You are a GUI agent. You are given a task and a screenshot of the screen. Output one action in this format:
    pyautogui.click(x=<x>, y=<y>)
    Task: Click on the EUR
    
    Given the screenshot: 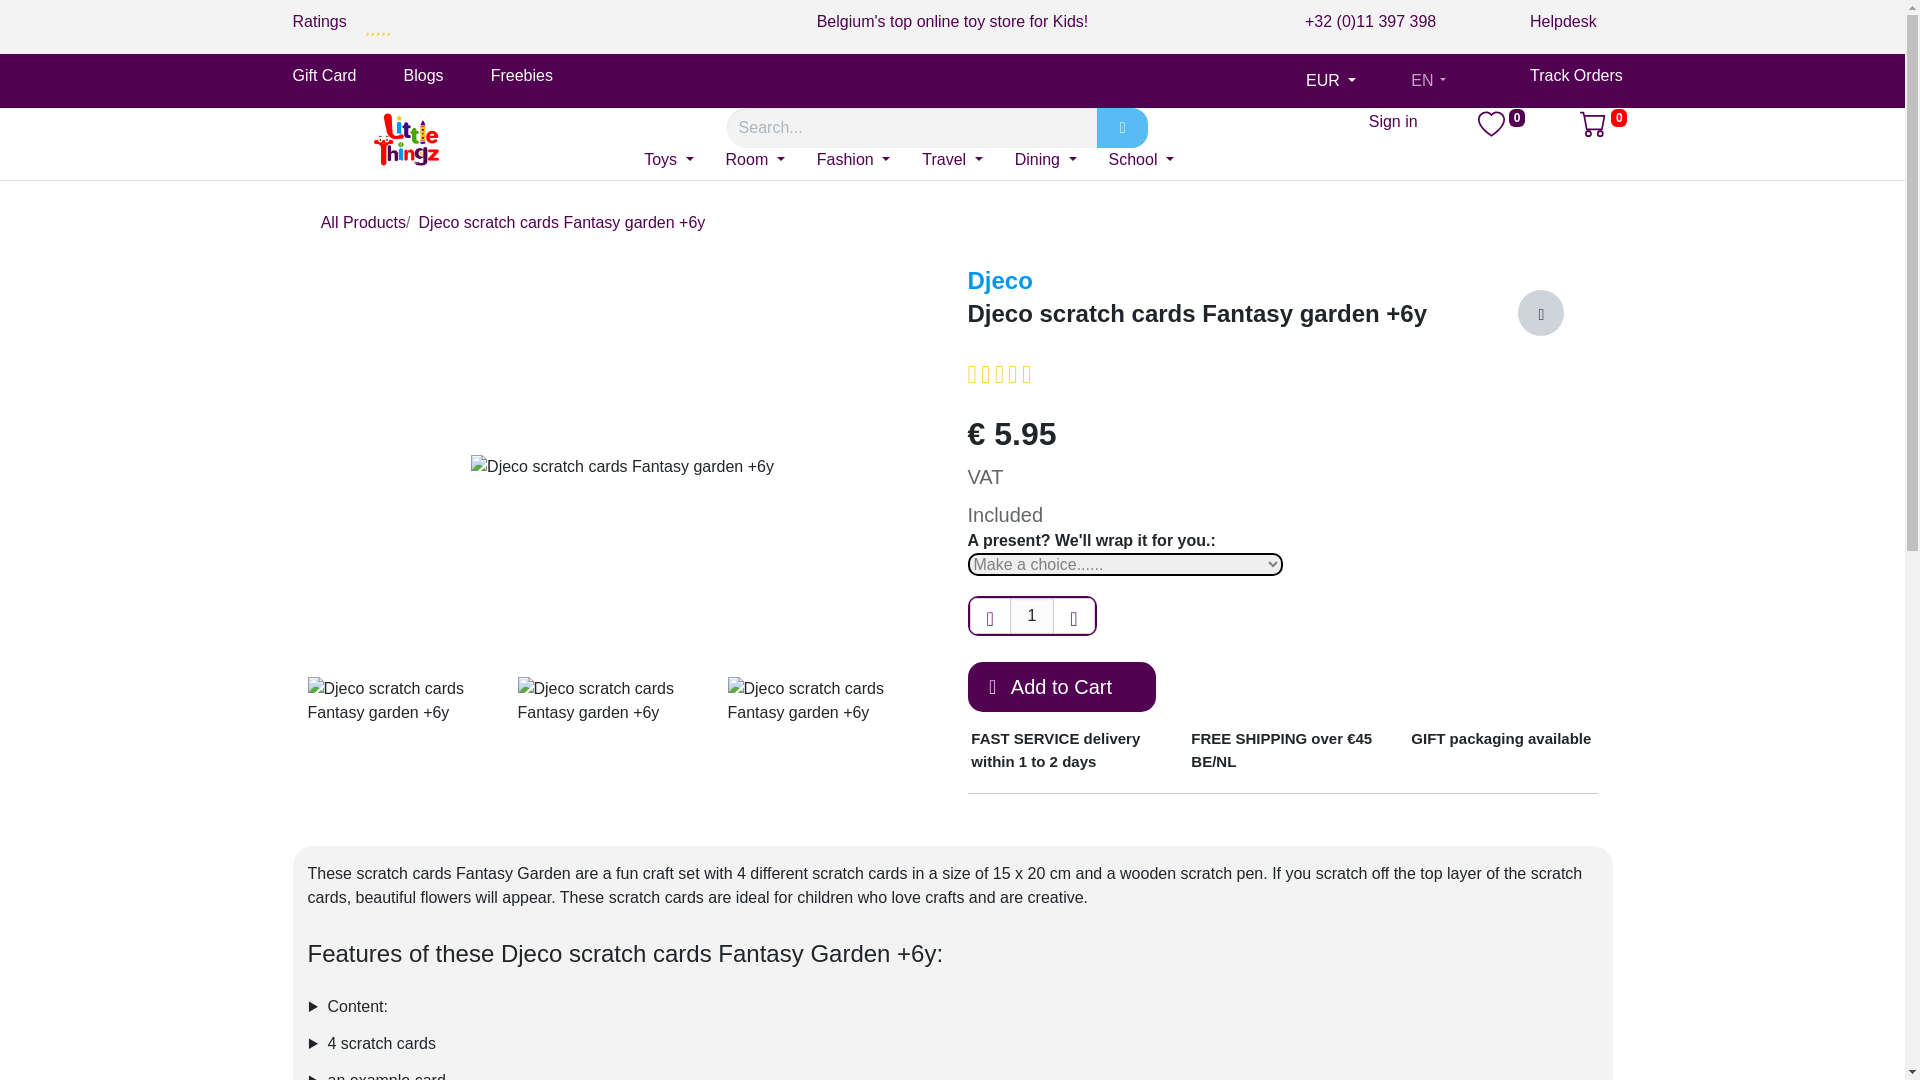 What is the action you would take?
    pyautogui.click(x=1331, y=80)
    